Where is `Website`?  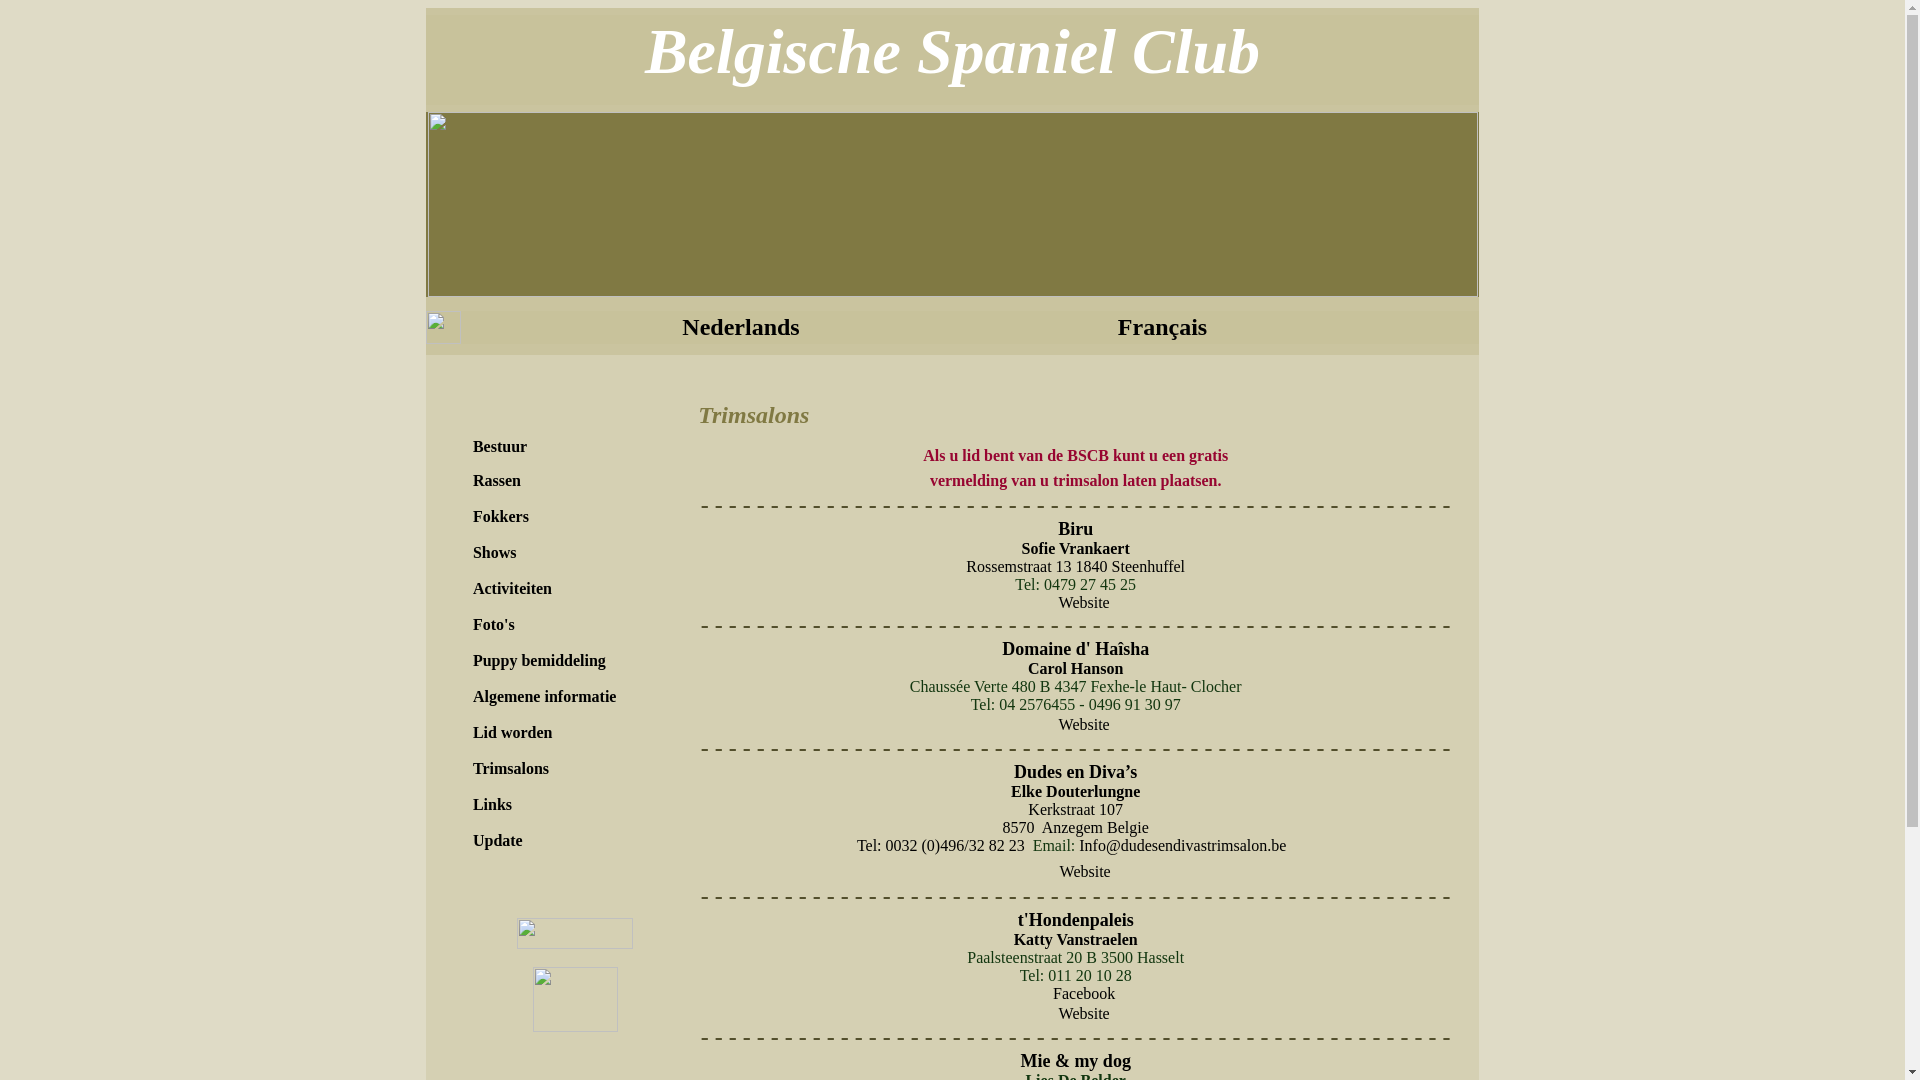 Website is located at coordinates (1086, 872).